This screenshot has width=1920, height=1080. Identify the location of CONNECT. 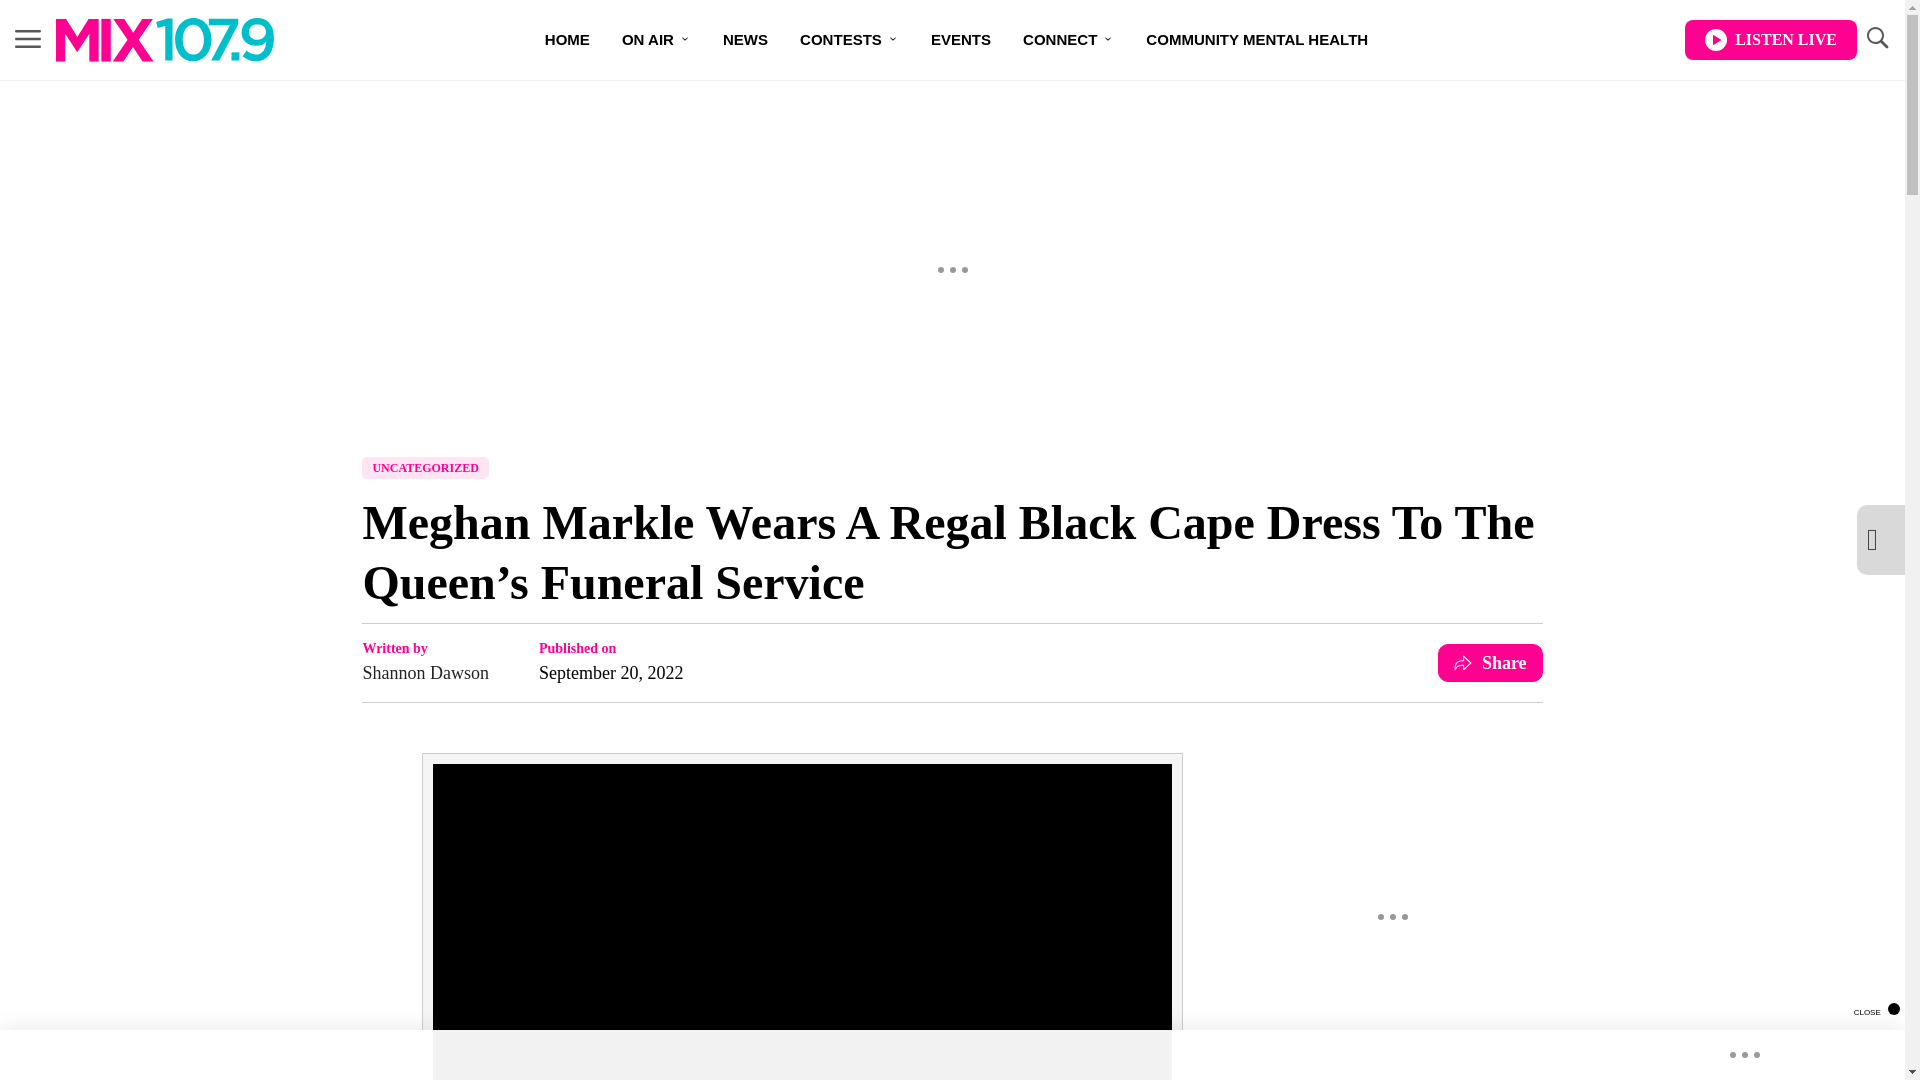
(1068, 40).